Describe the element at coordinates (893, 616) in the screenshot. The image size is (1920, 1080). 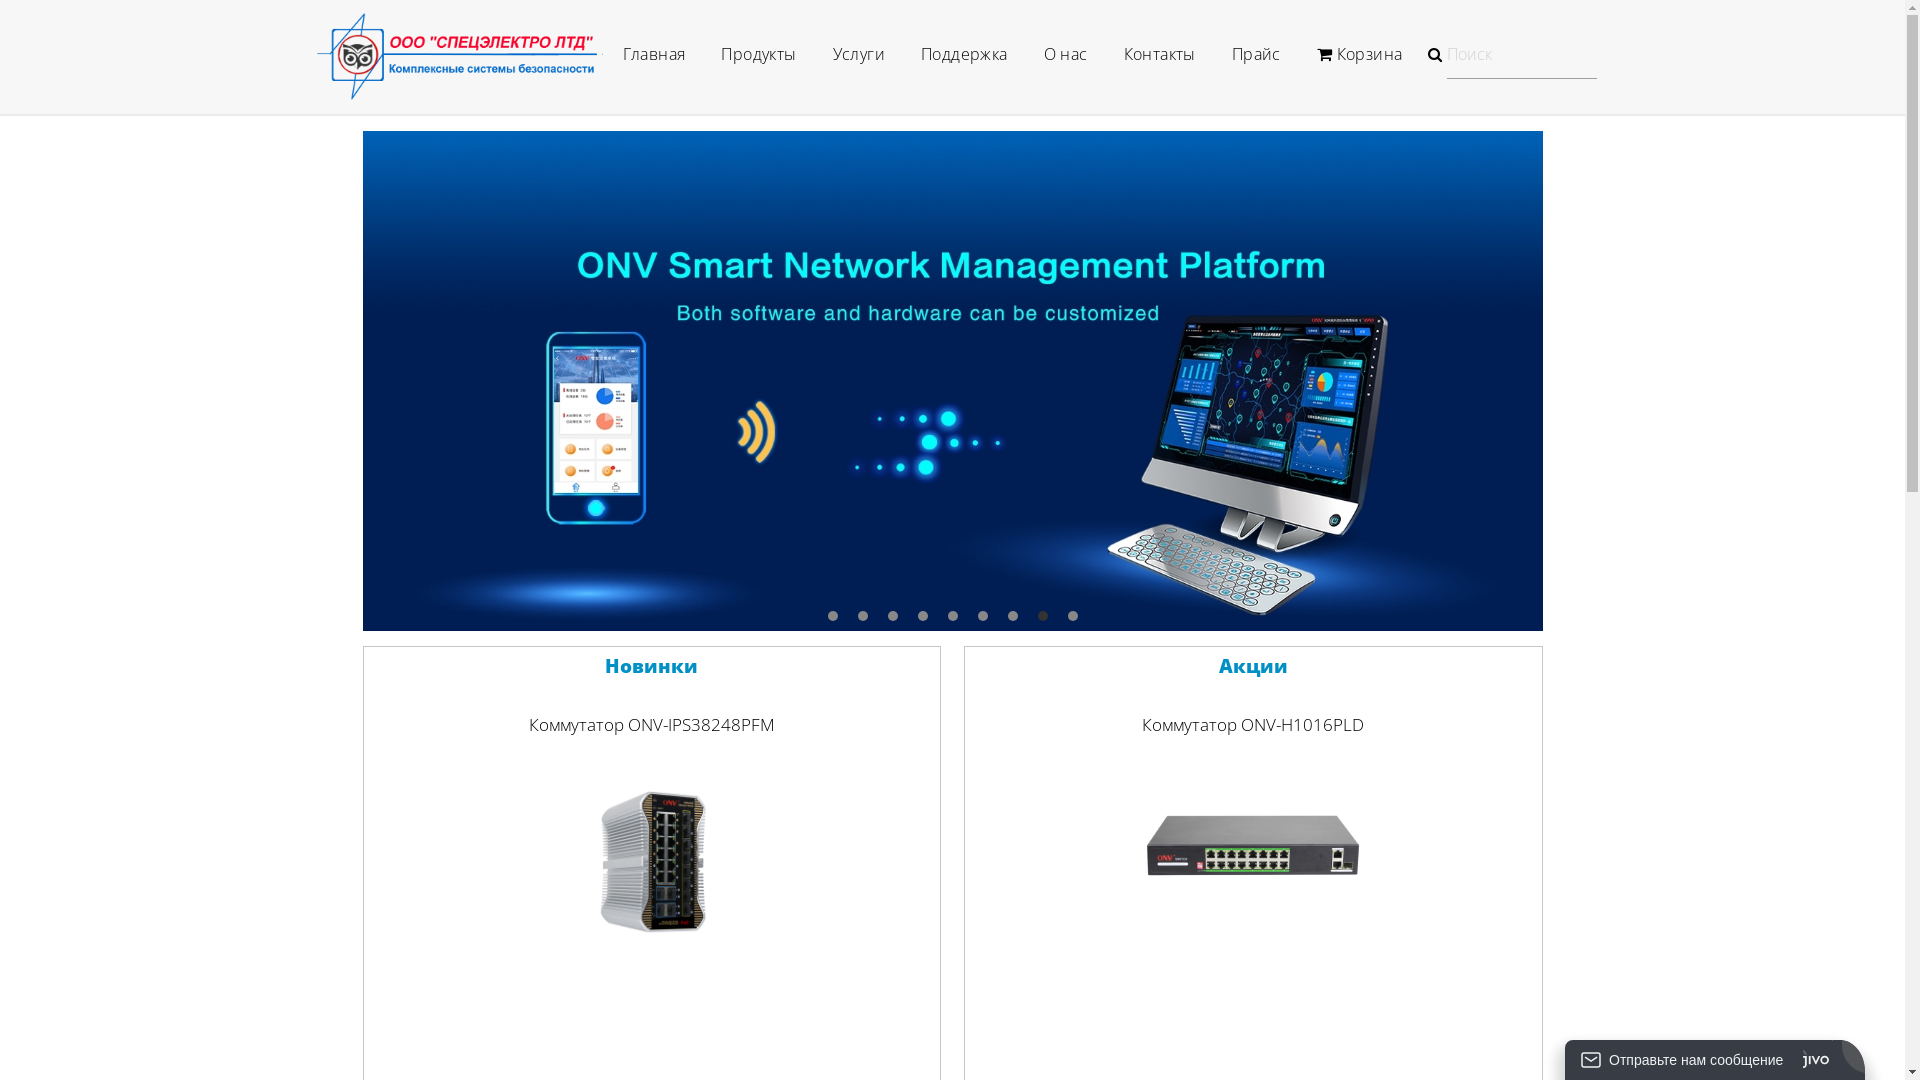
I see `3` at that location.